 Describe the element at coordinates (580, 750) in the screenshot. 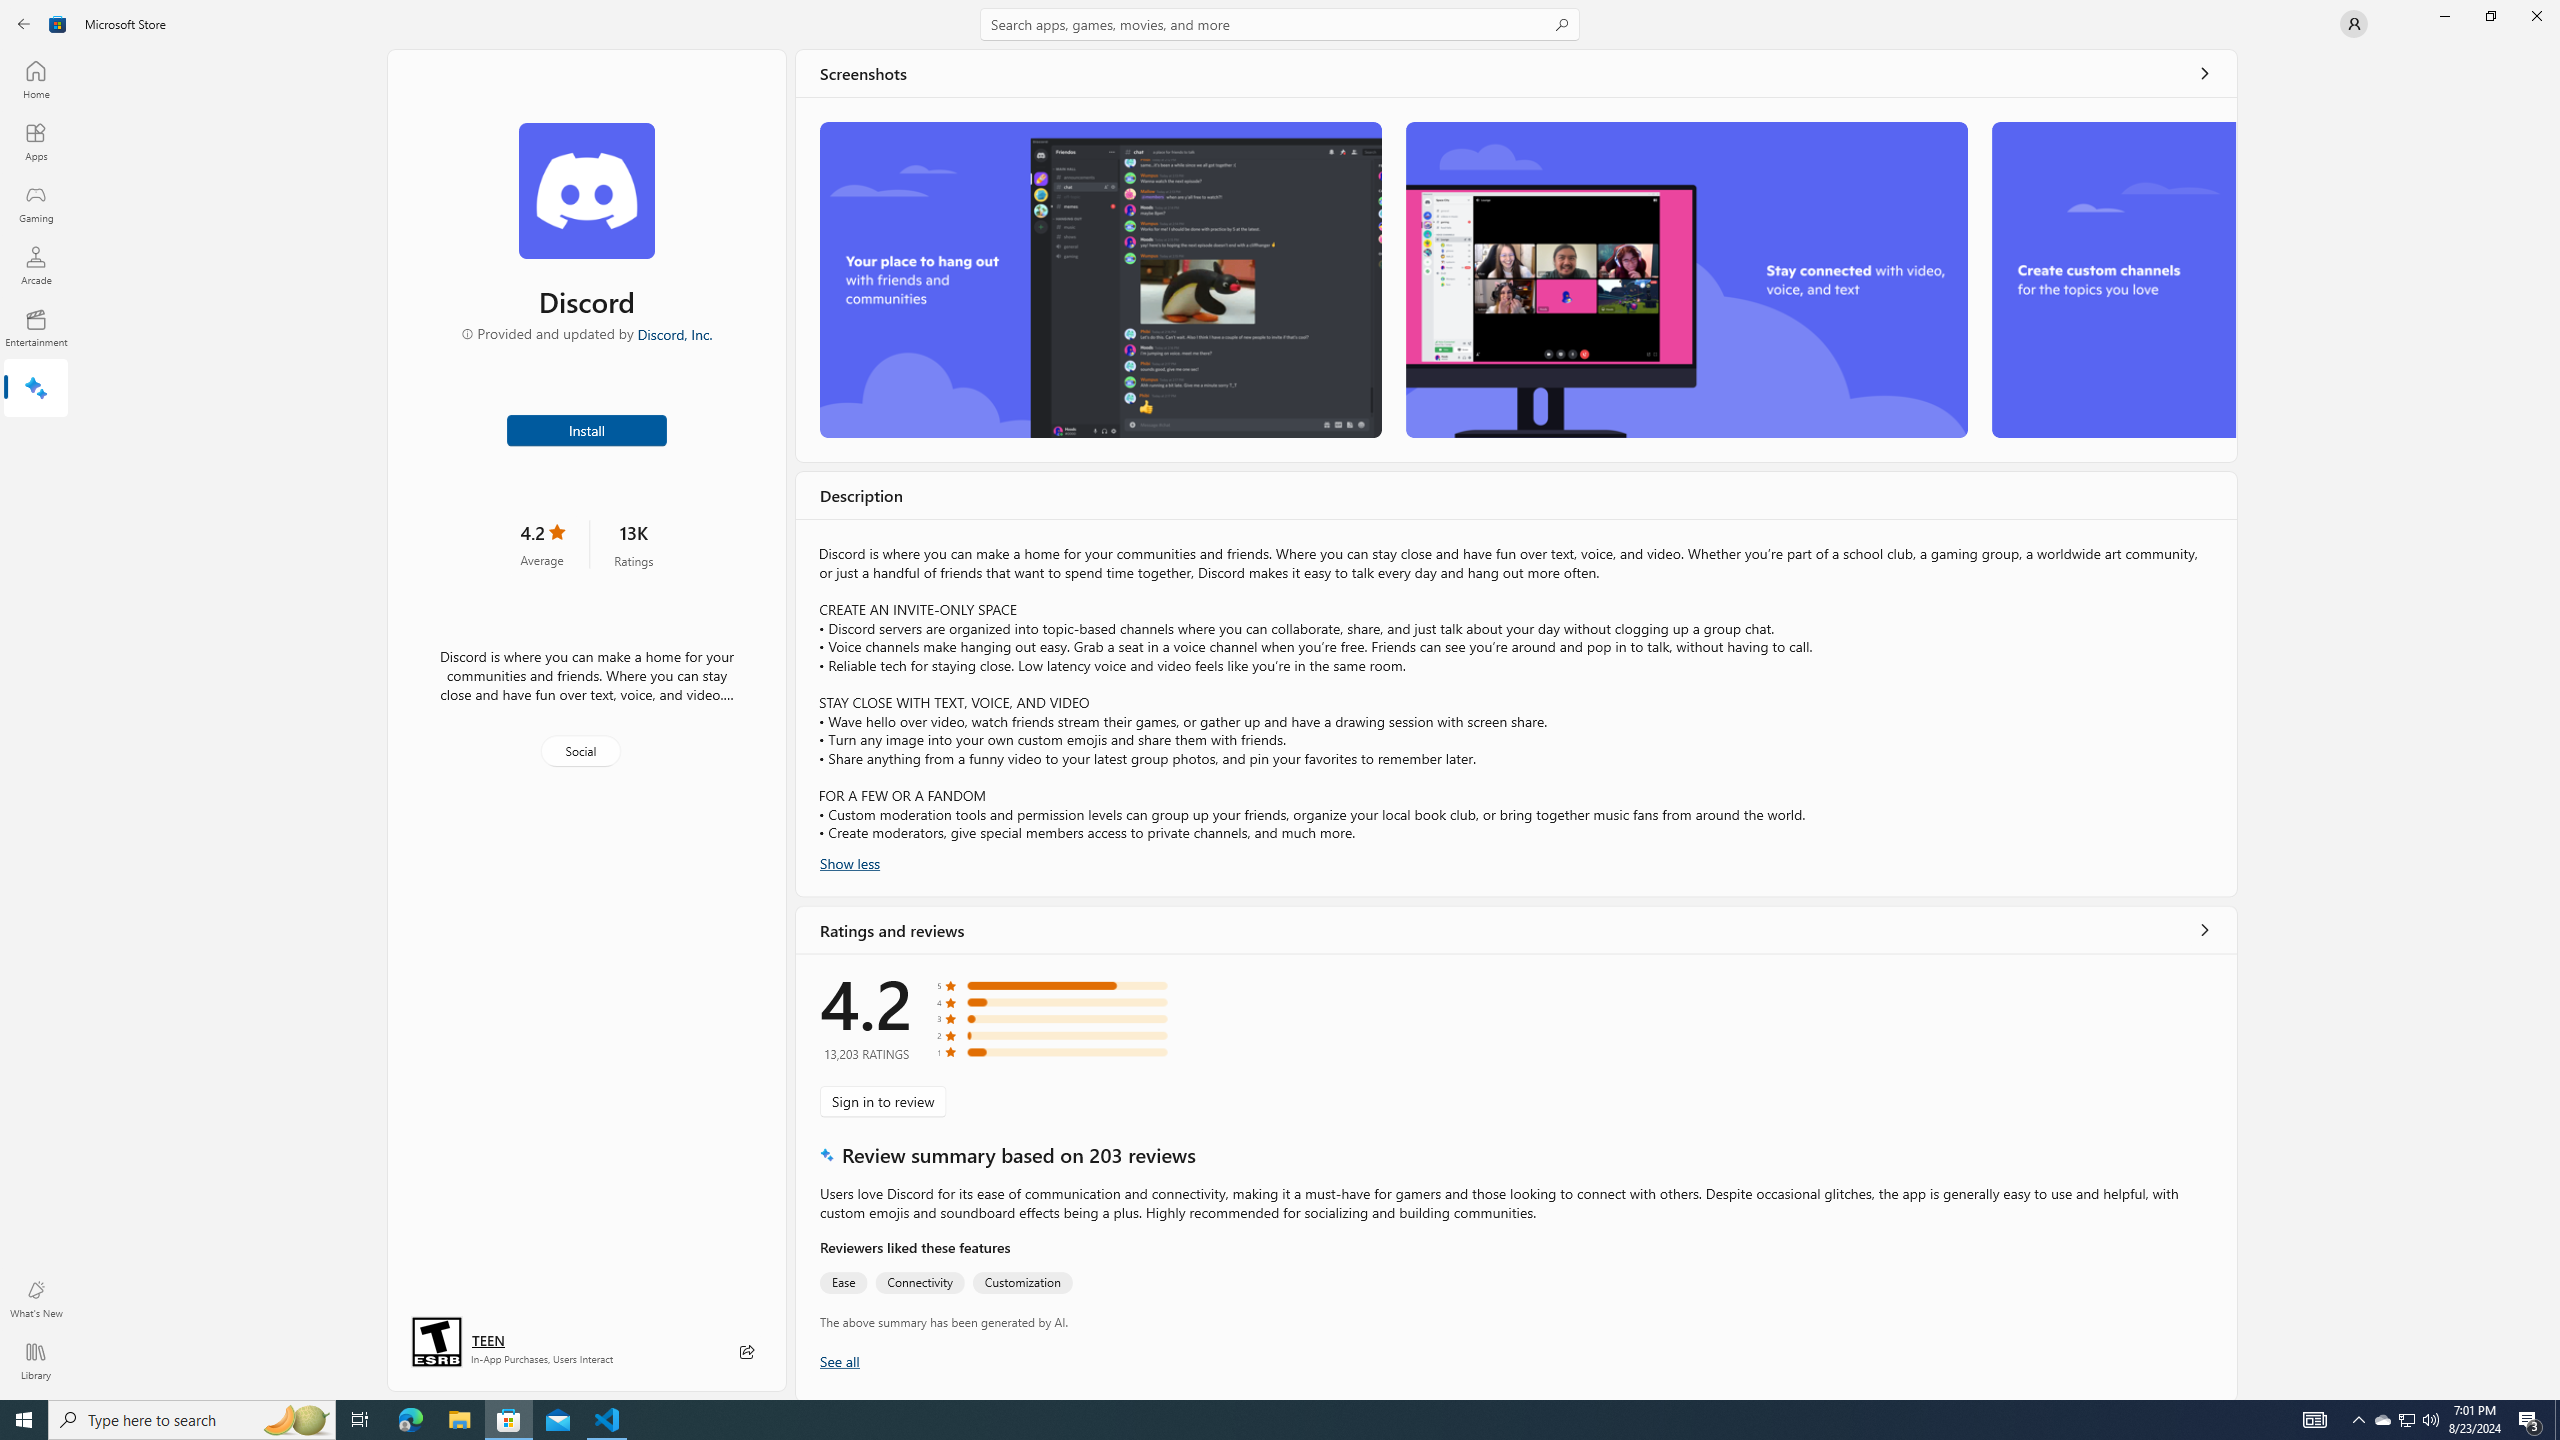

I see `Social` at that location.